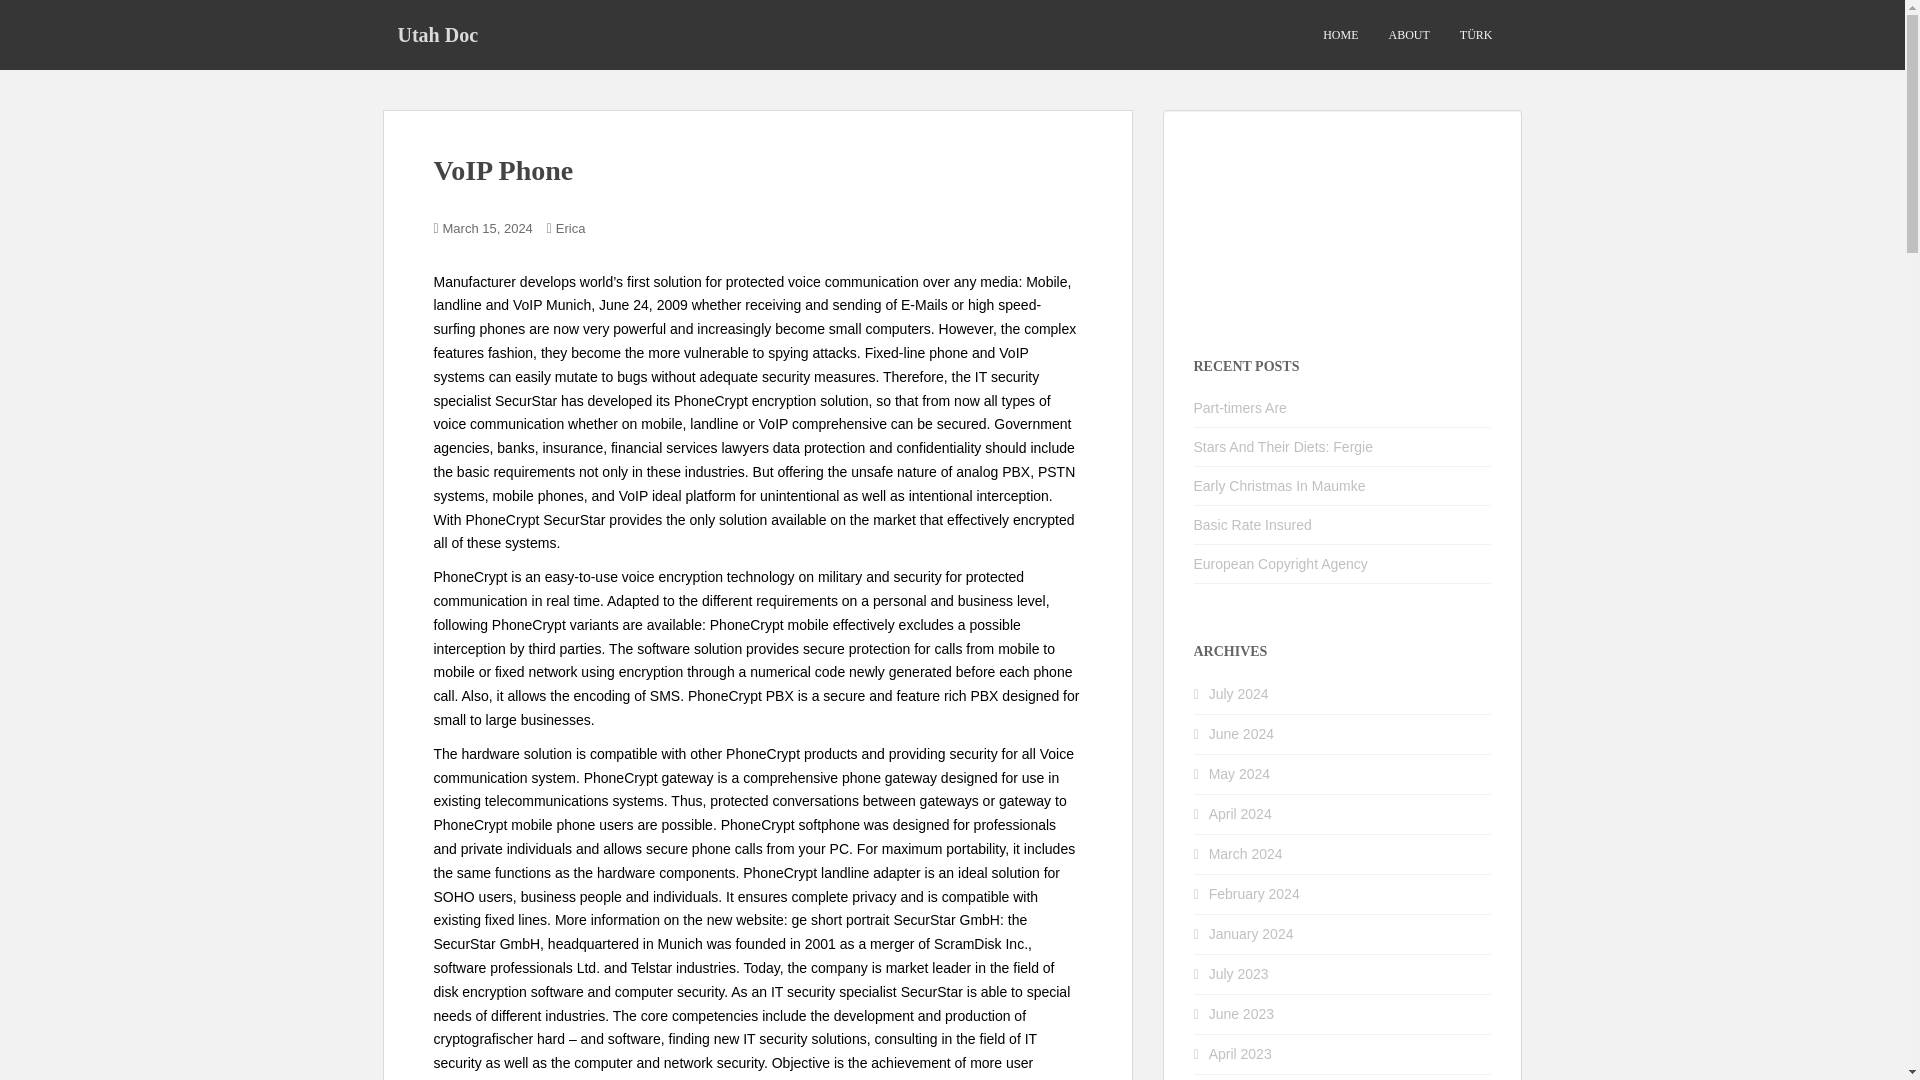 This screenshot has width=1920, height=1080. What do you see at coordinates (1283, 446) in the screenshot?
I see `Stars And Their Diets: Fergie` at bounding box center [1283, 446].